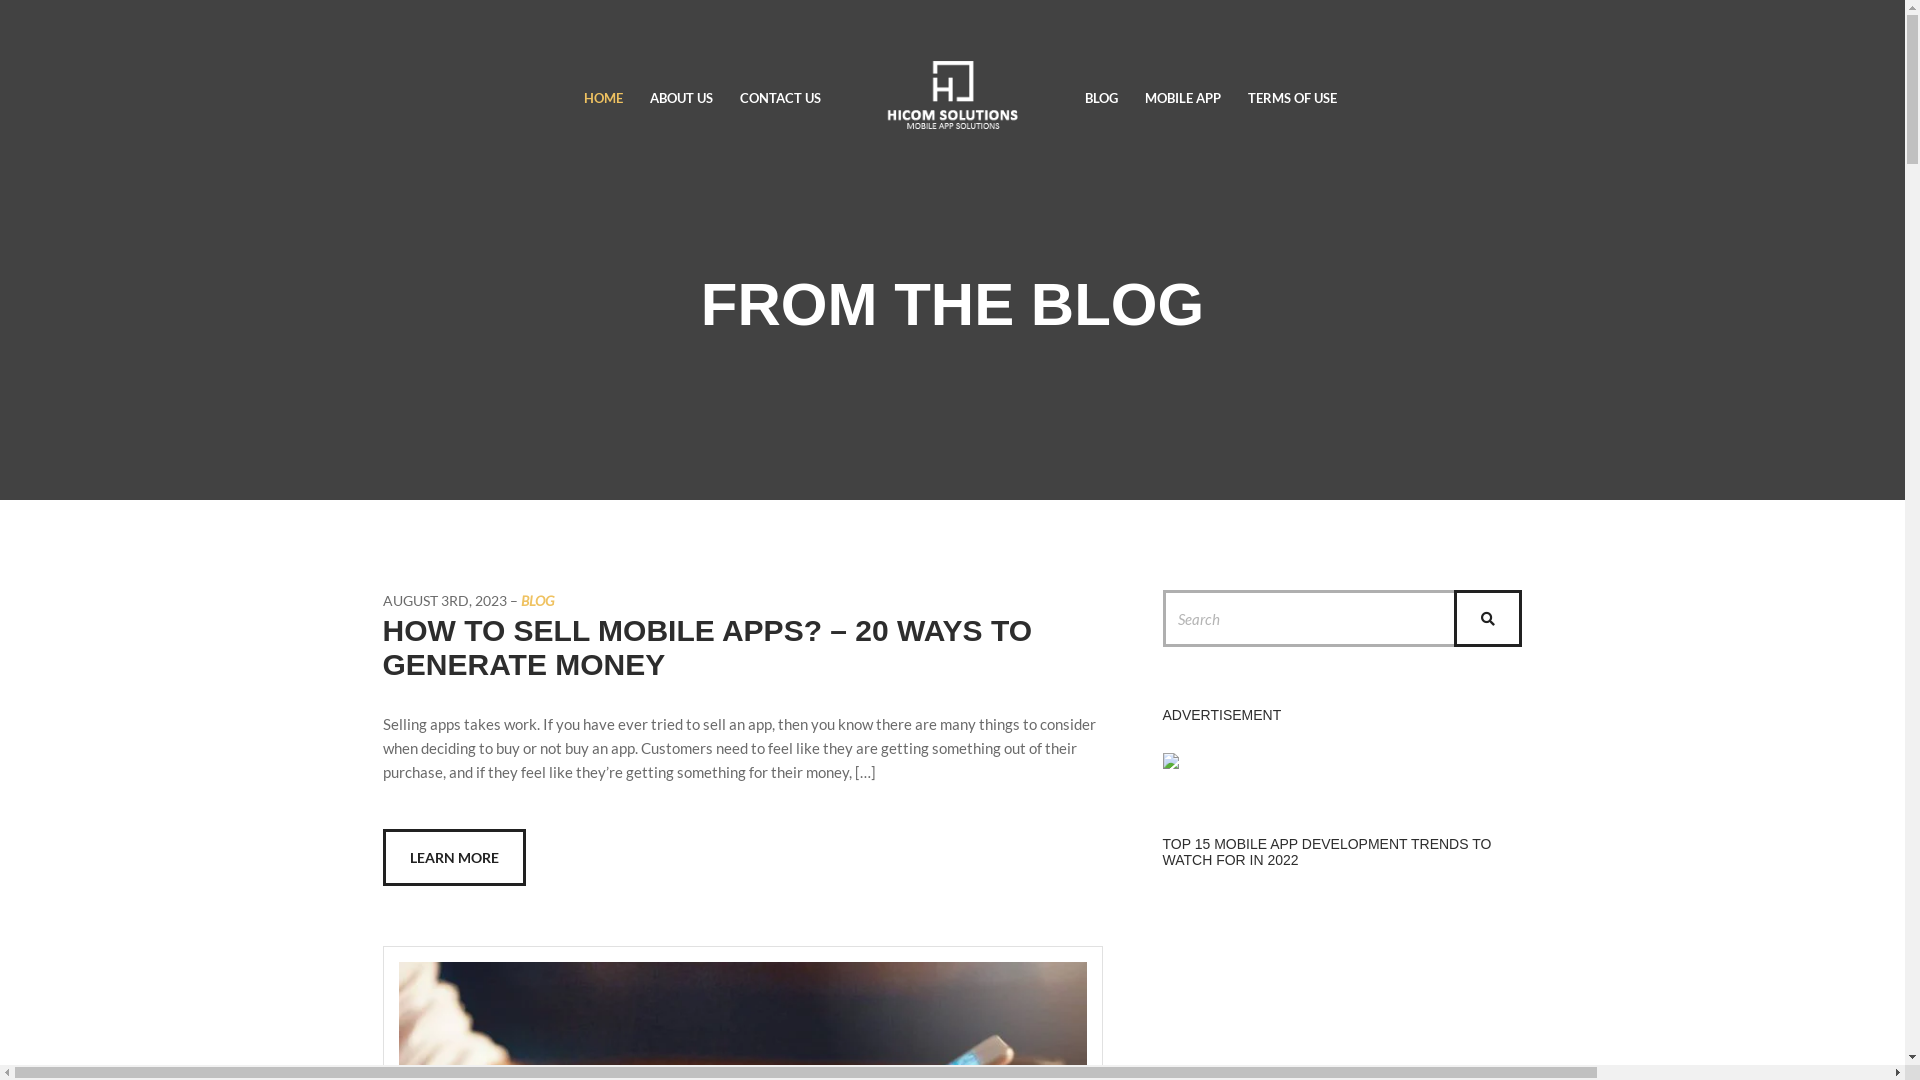 The width and height of the screenshot is (1920, 1080). Describe the element at coordinates (1292, 98) in the screenshot. I see `TERMS OF USE` at that location.